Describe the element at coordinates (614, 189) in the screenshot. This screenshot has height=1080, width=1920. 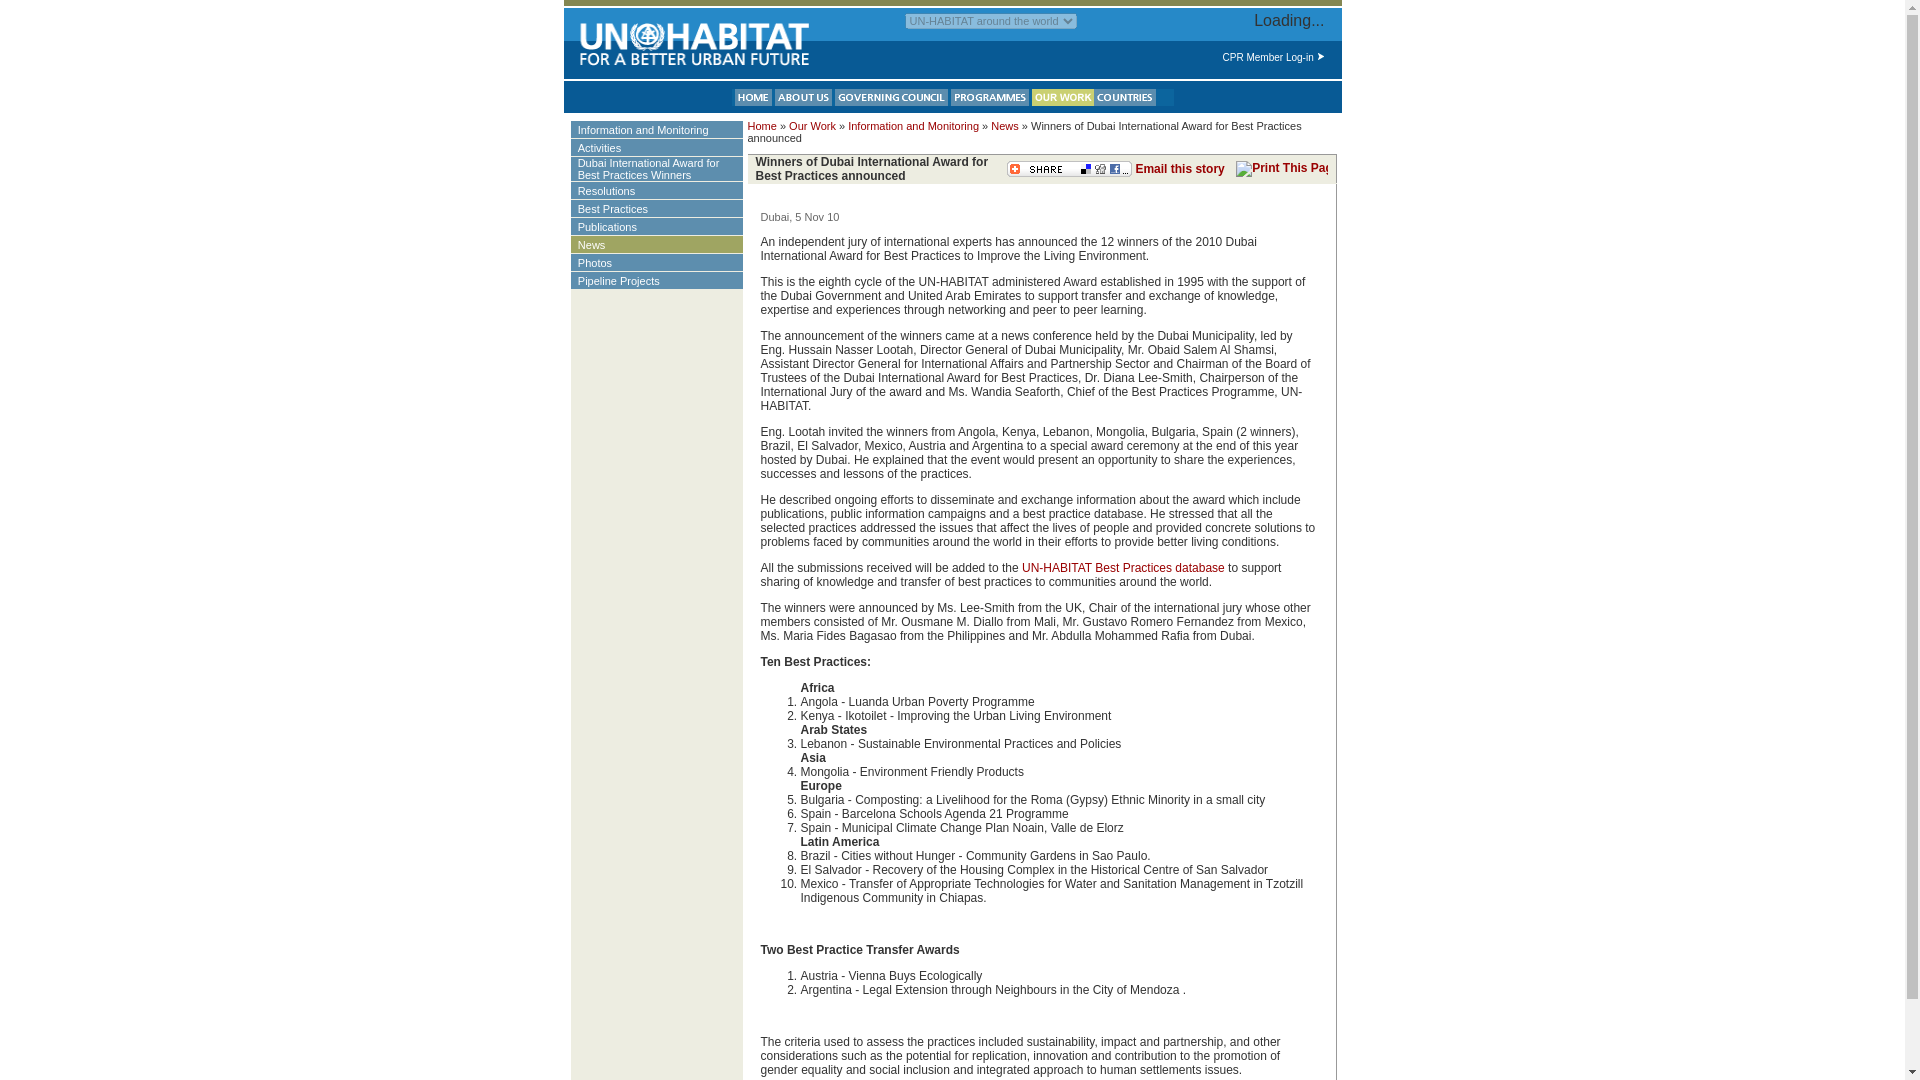
I see `Resolutions` at that location.